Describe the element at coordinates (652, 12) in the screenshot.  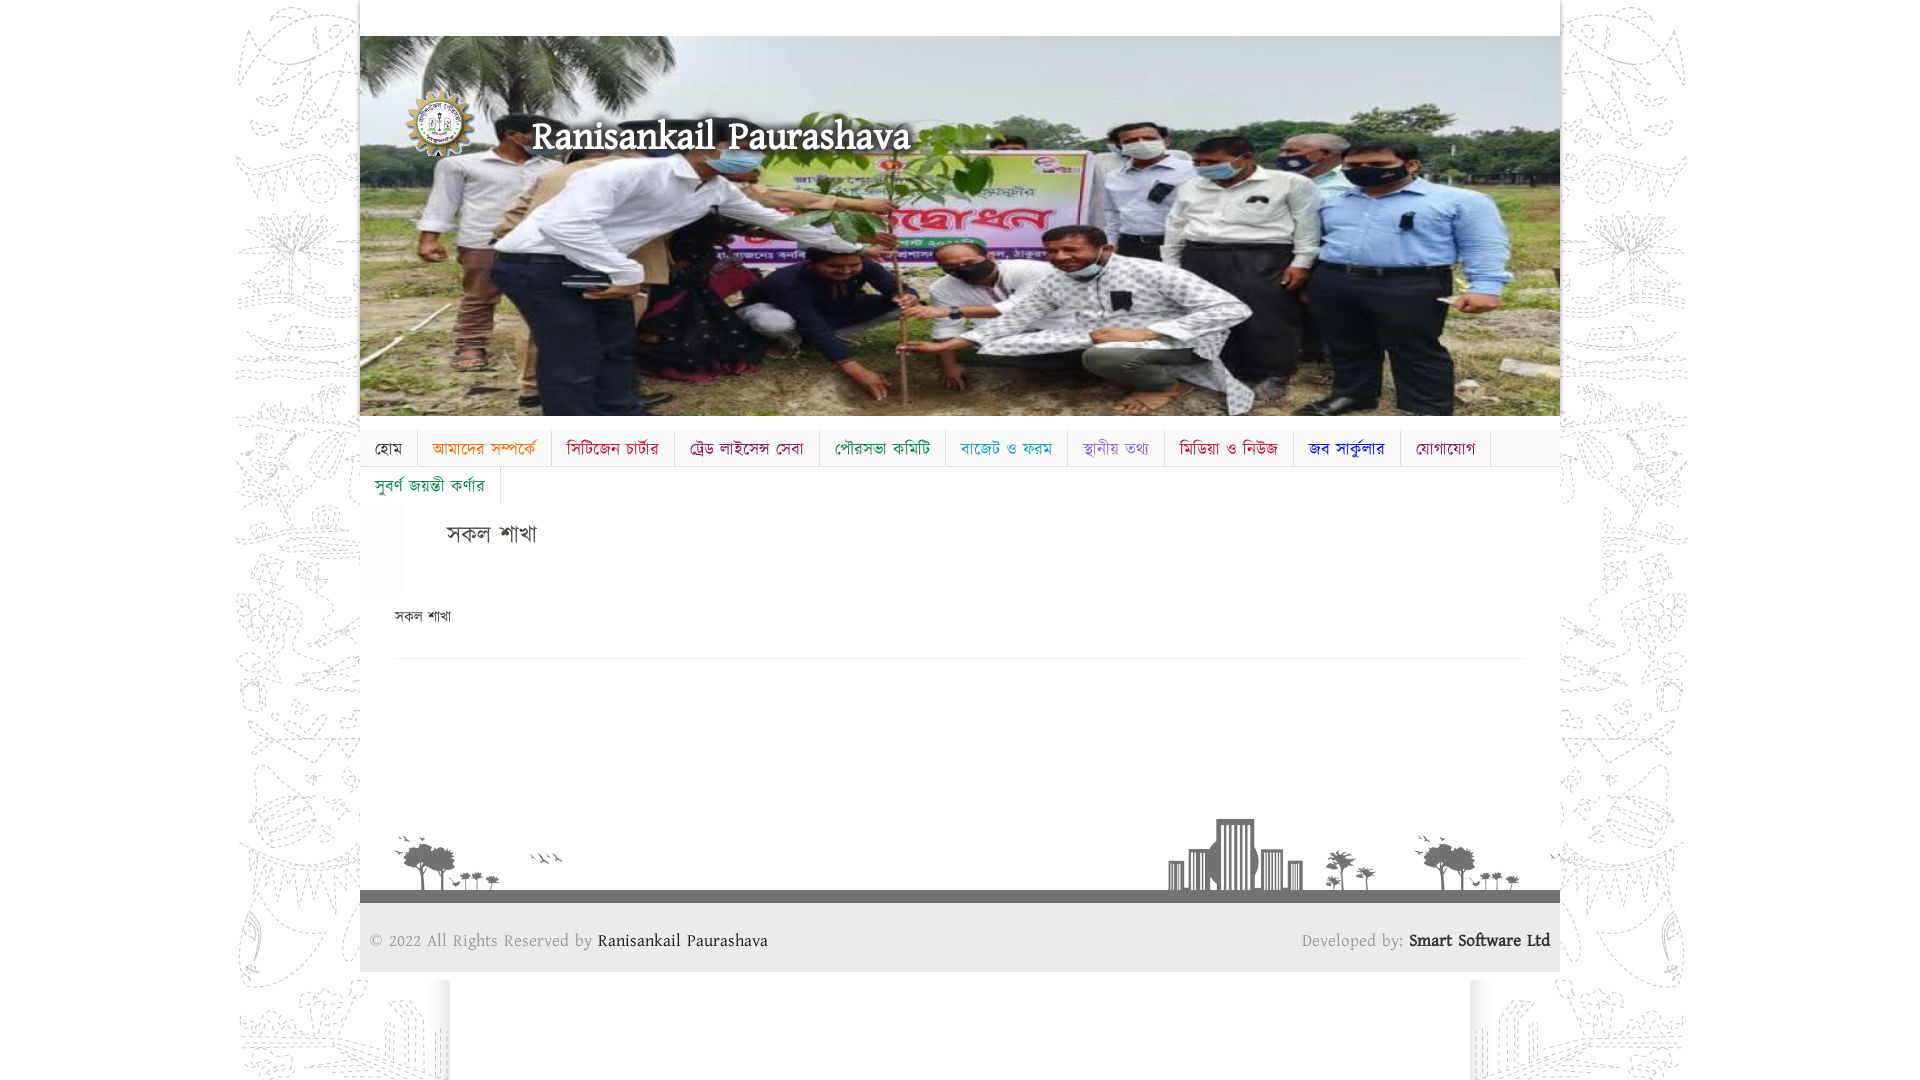
I see `Go` at that location.